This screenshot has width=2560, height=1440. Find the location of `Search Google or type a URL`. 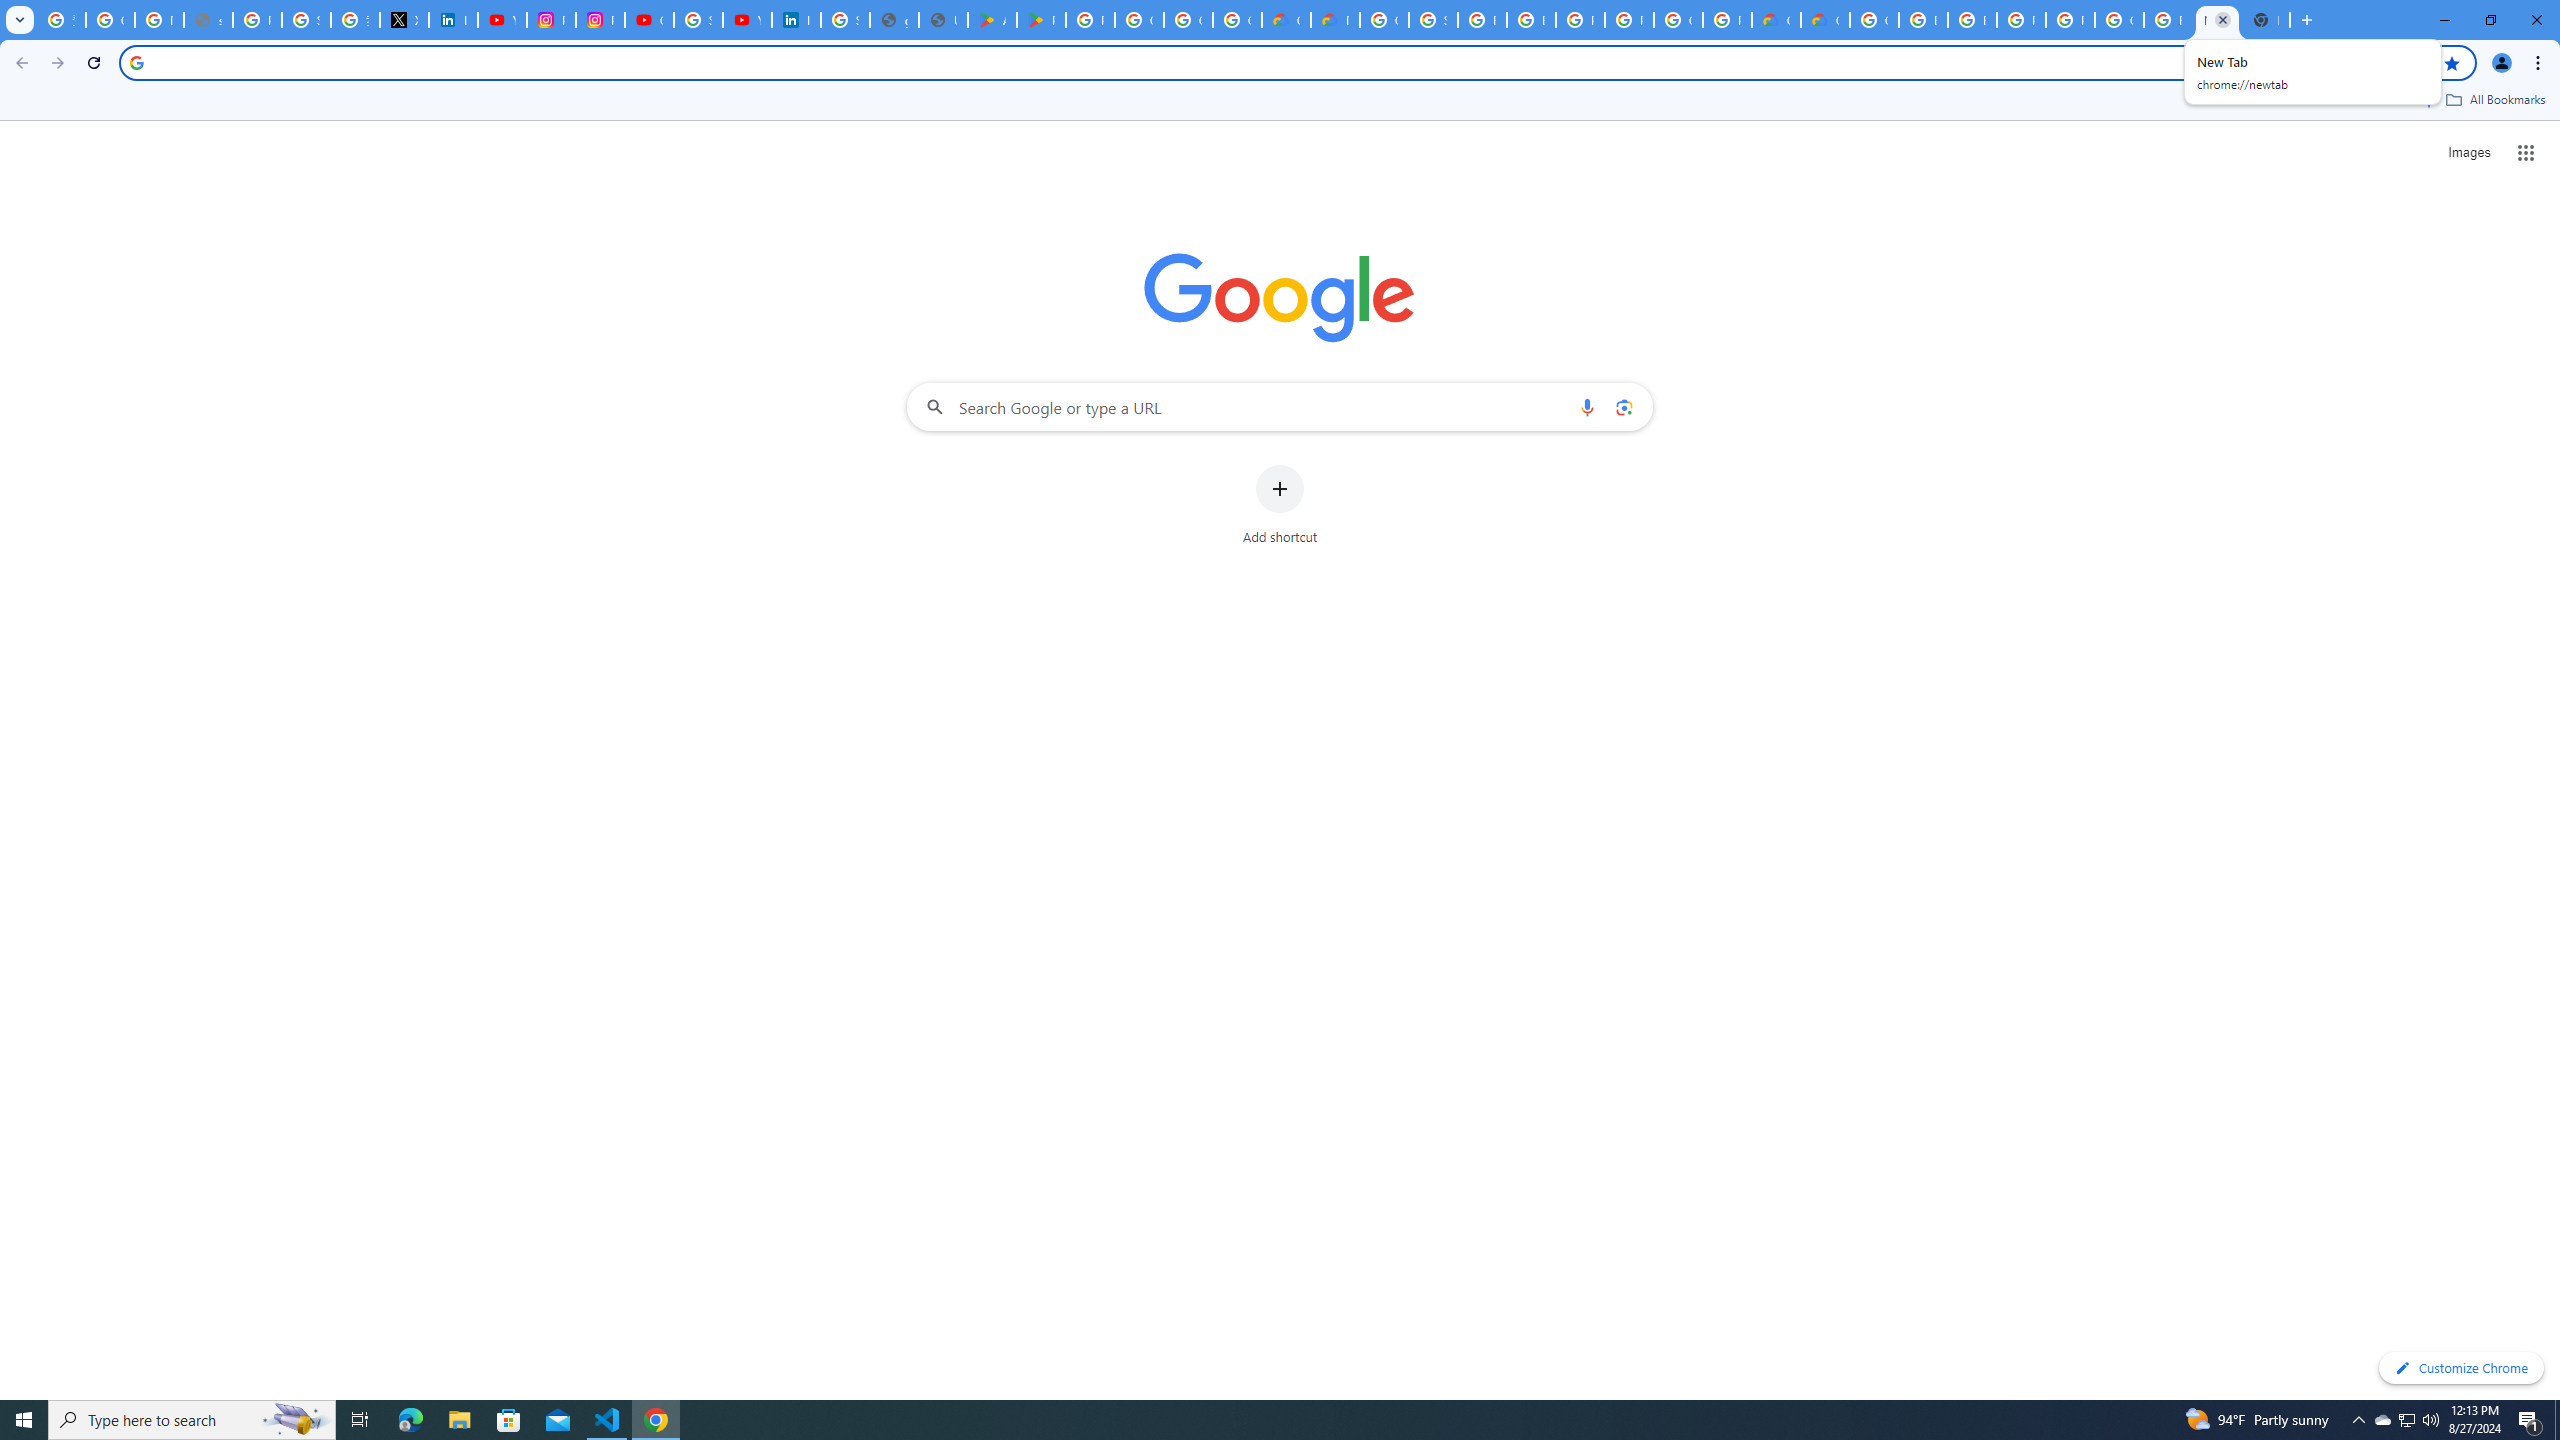

Search Google or type a URL is located at coordinates (1280, 406).